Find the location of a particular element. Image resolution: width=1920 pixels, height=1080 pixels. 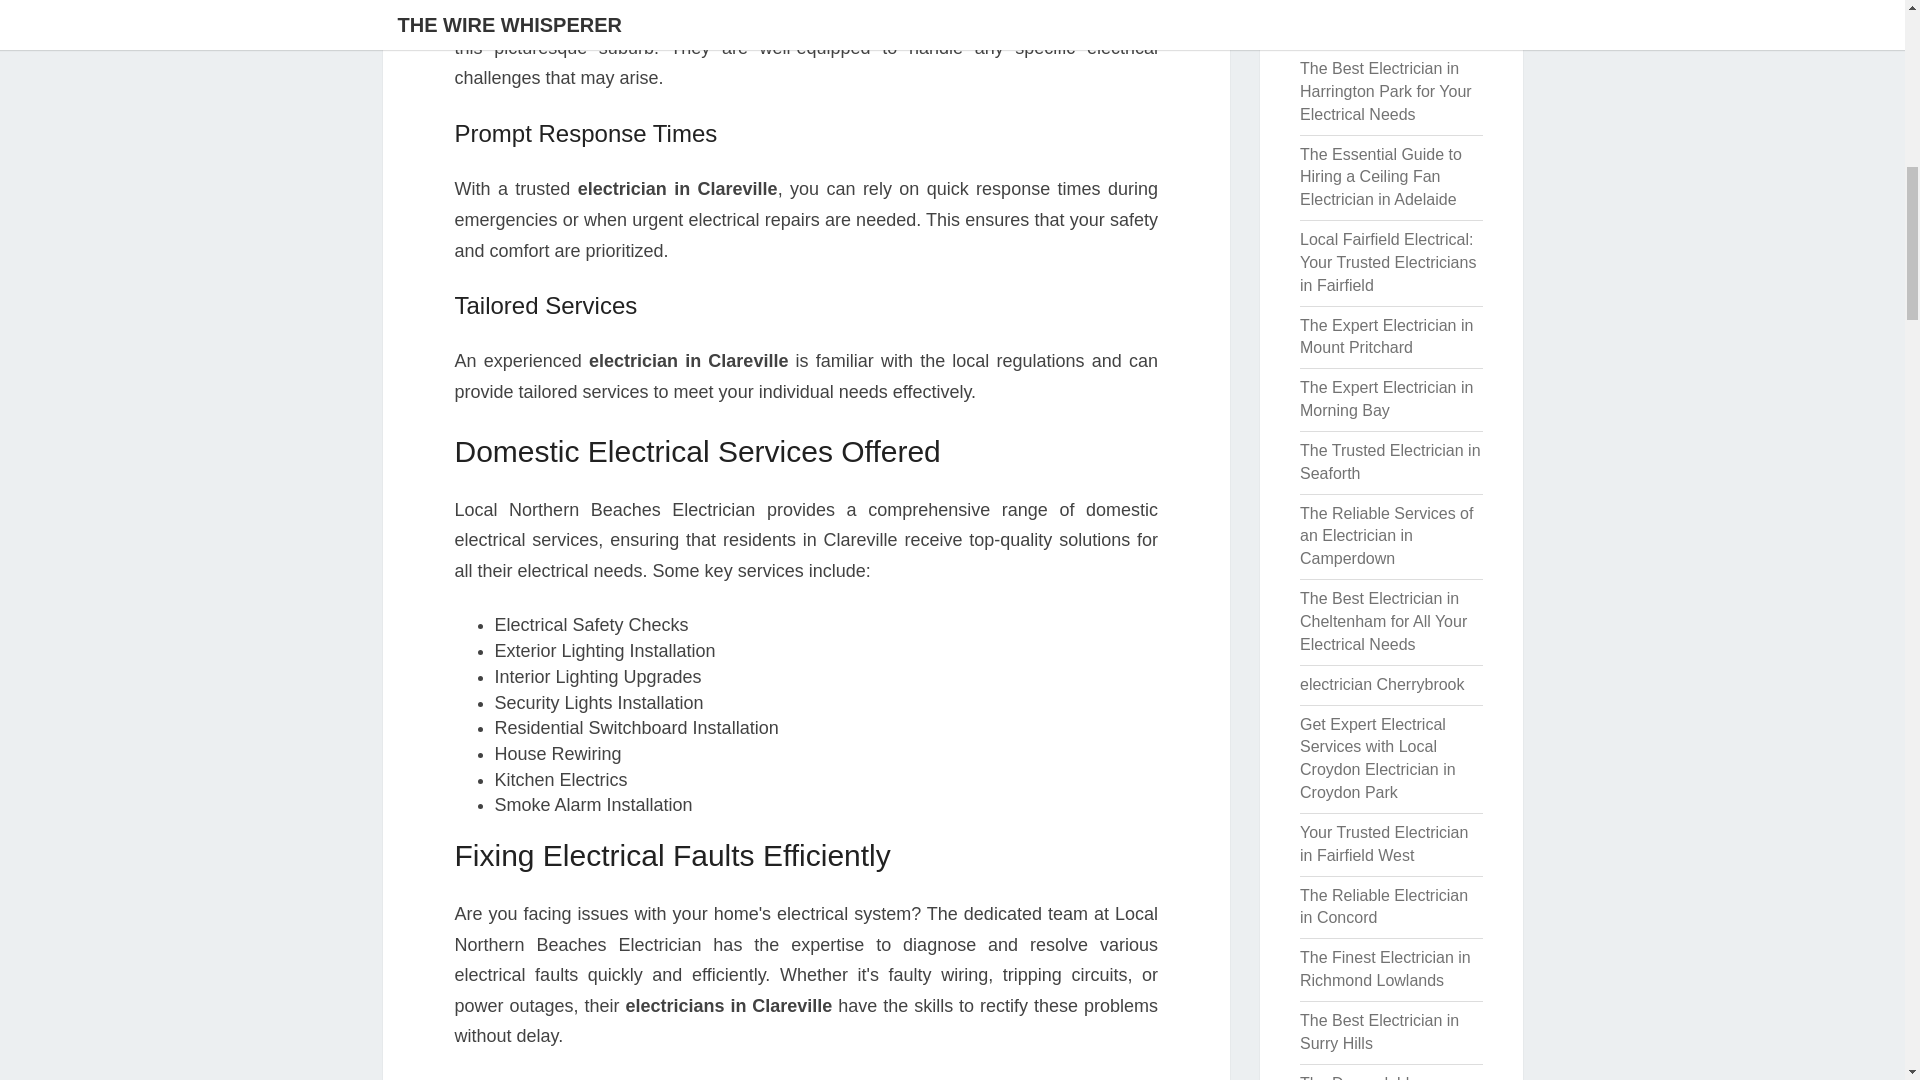

The Reliable Electrician in Concord is located at coordinates (1384, 906).